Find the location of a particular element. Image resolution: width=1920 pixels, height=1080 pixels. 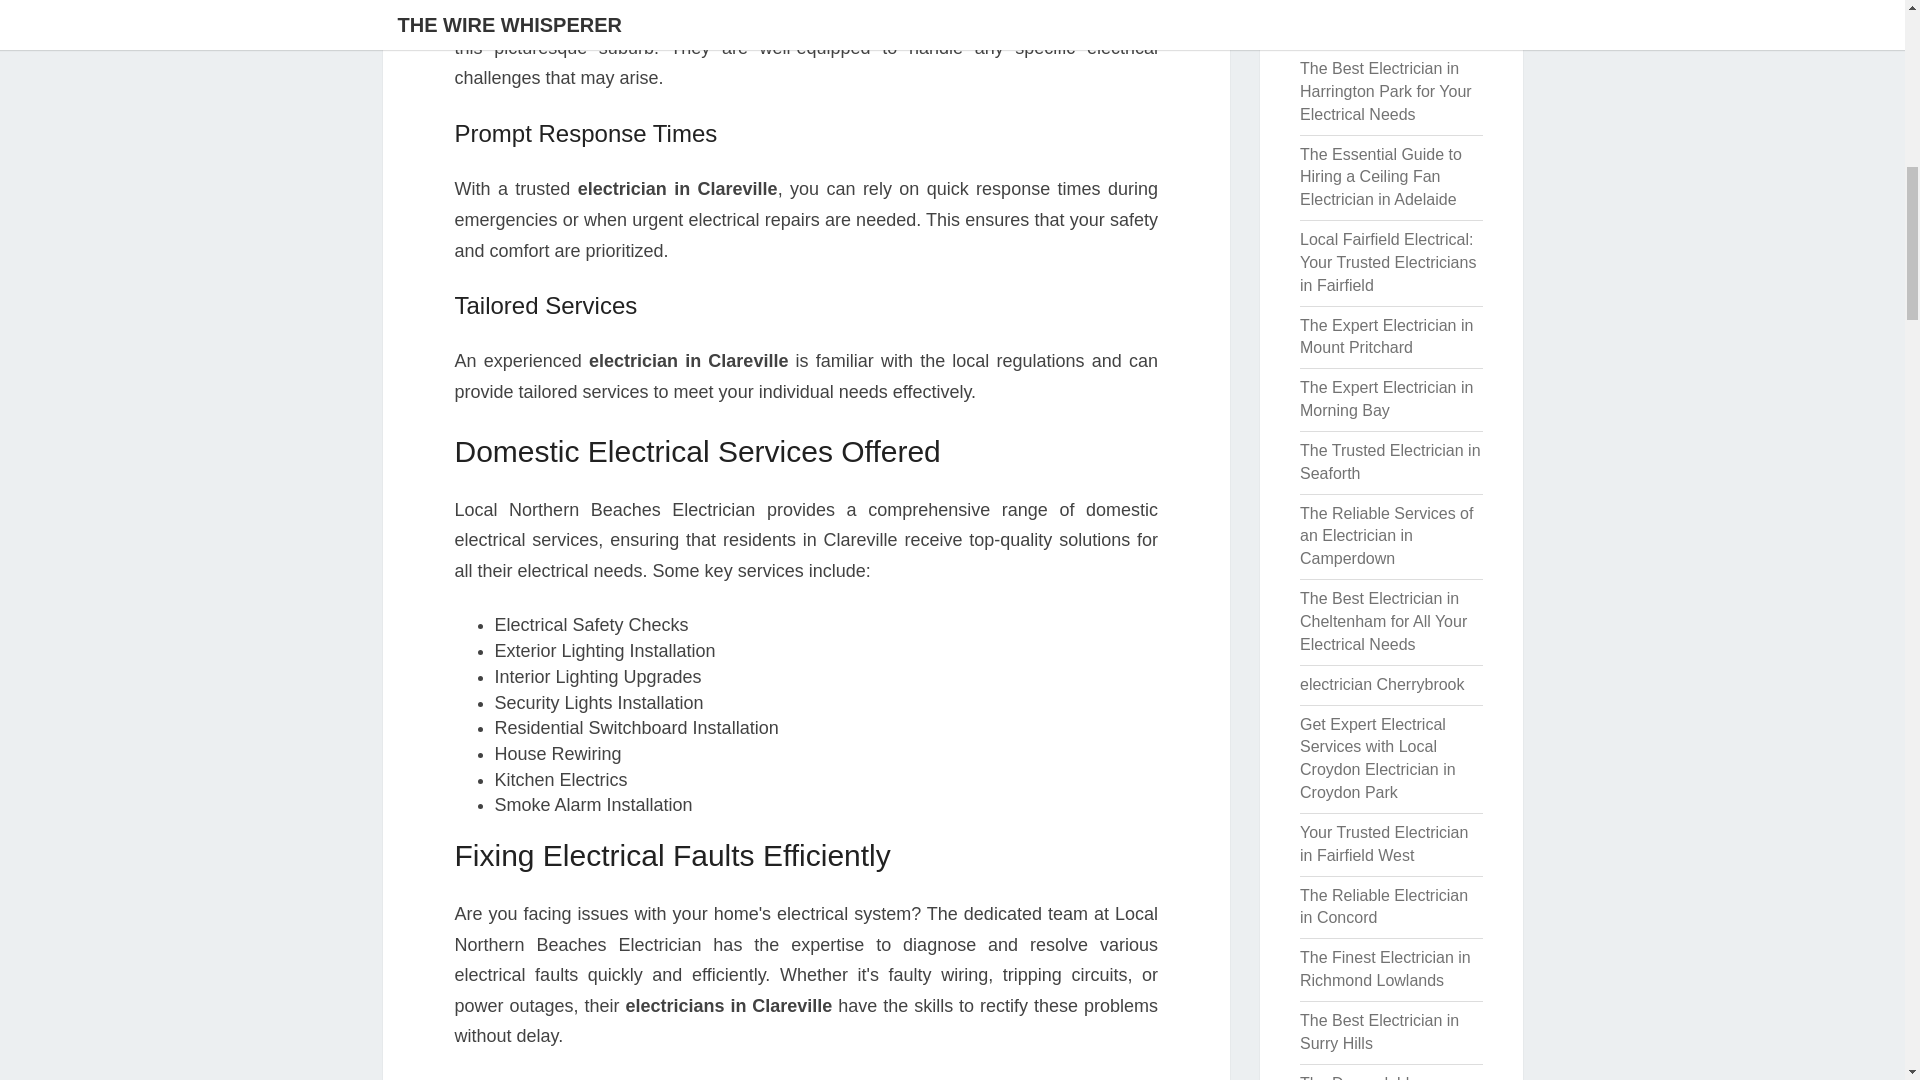

The Reliable Electrician in Concord is located at coordinates (1384, 906).